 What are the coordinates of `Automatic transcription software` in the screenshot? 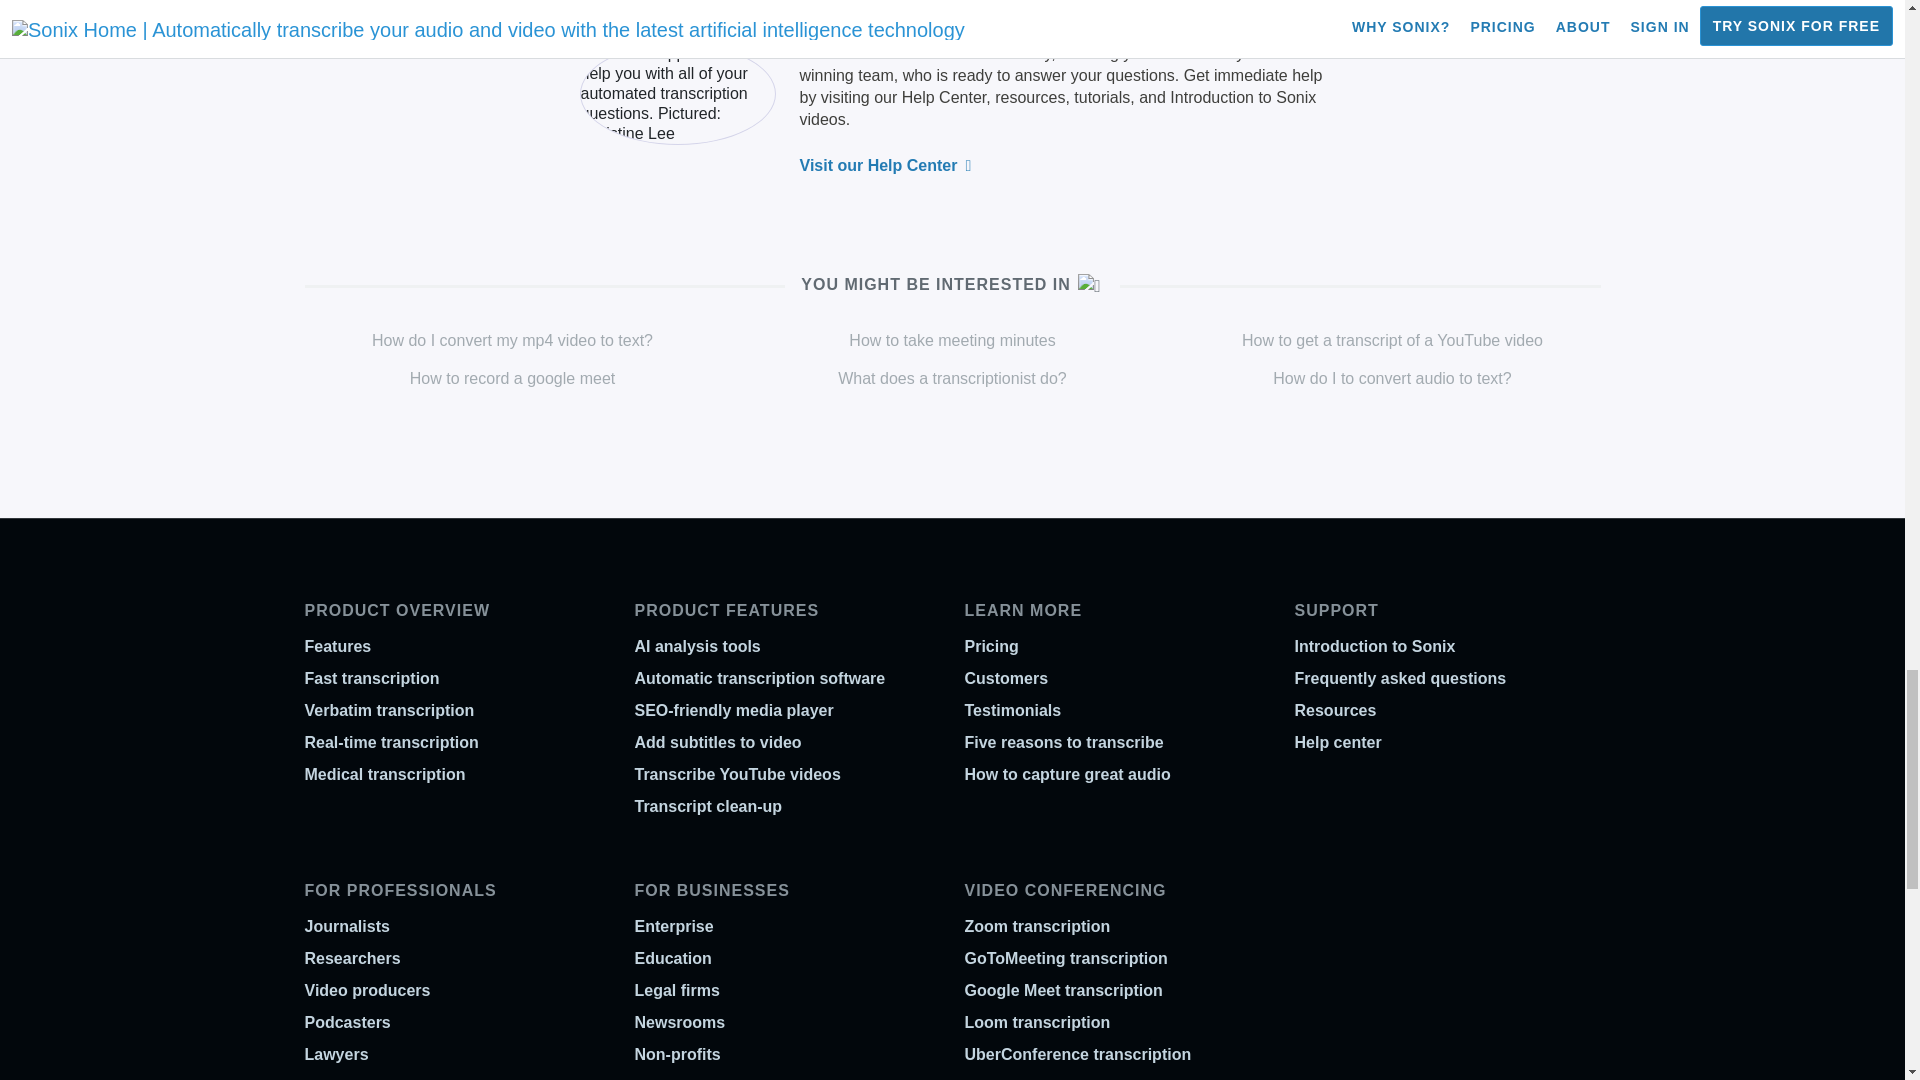 It's located at (759, 678).